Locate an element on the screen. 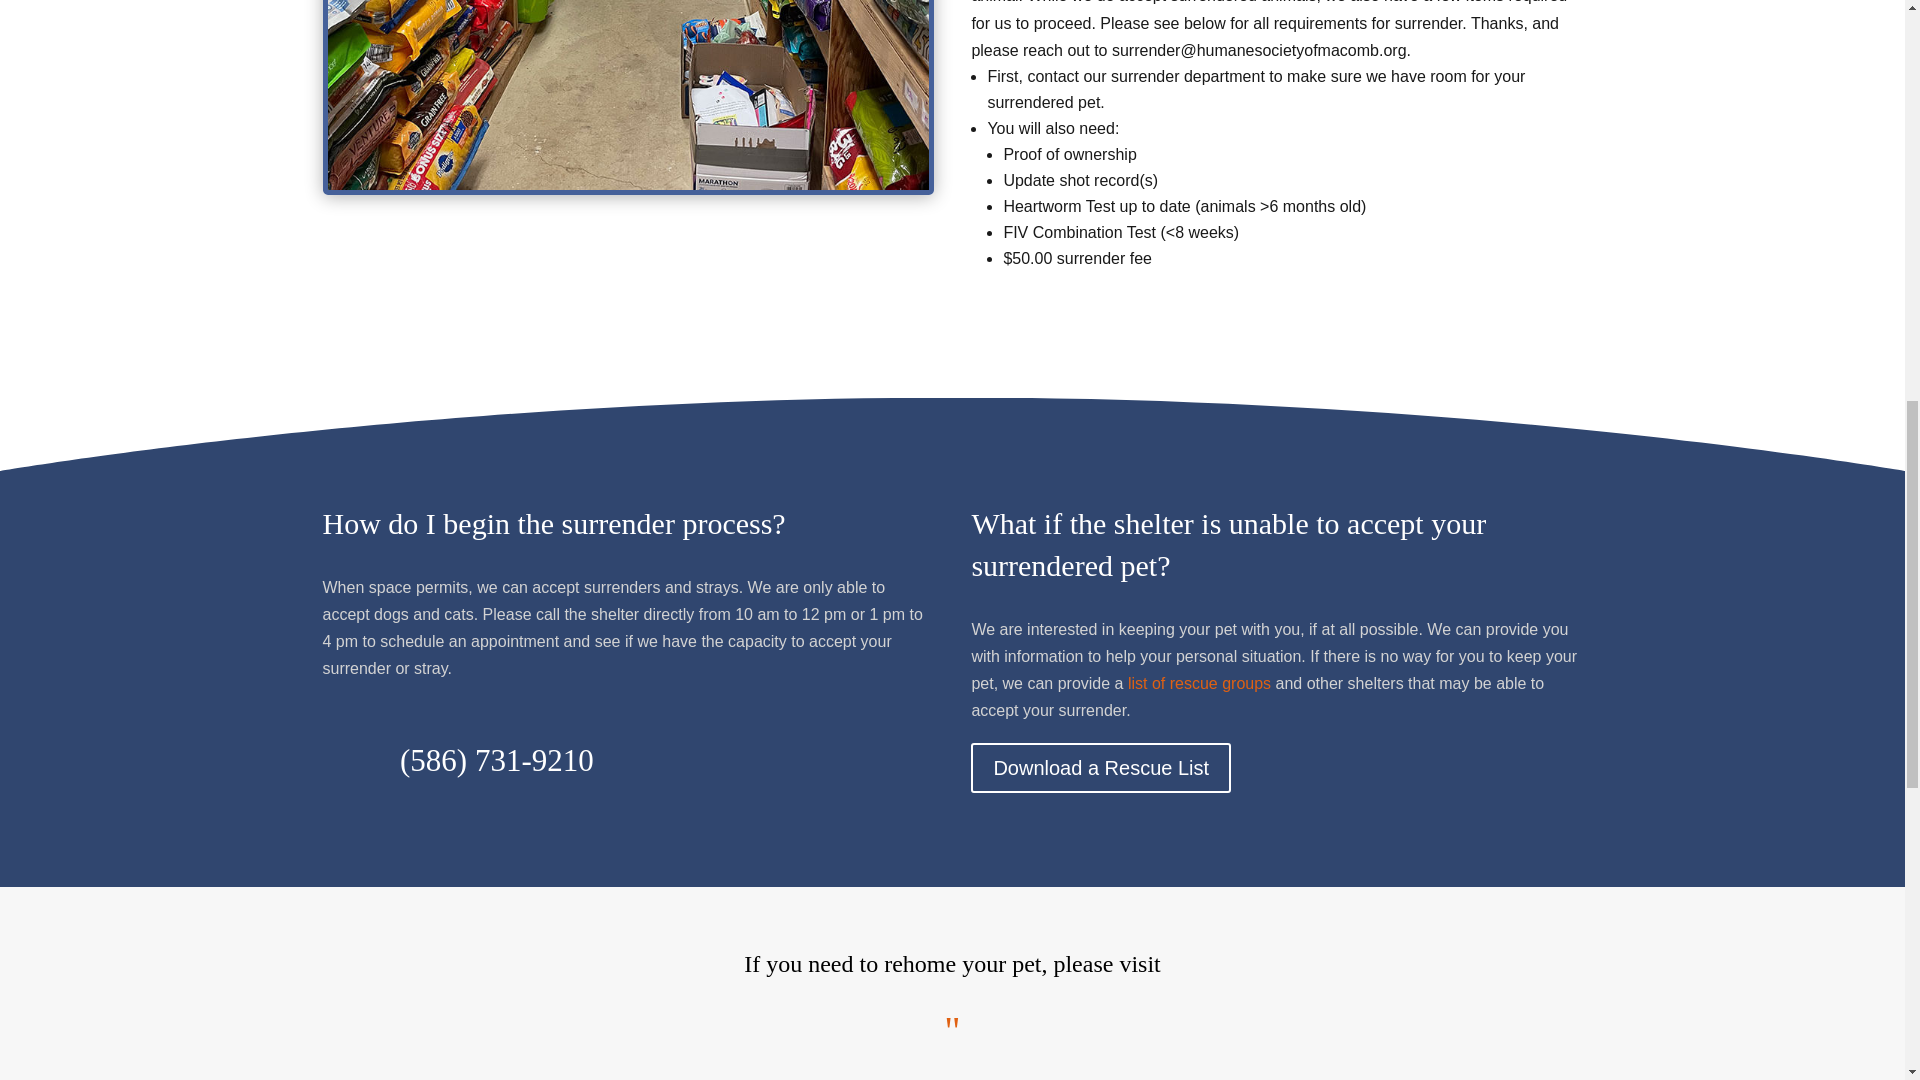 The height and width of the screenshot is (1080, 1920). surrender a pet 3099 is located at coordinates (628, 95).